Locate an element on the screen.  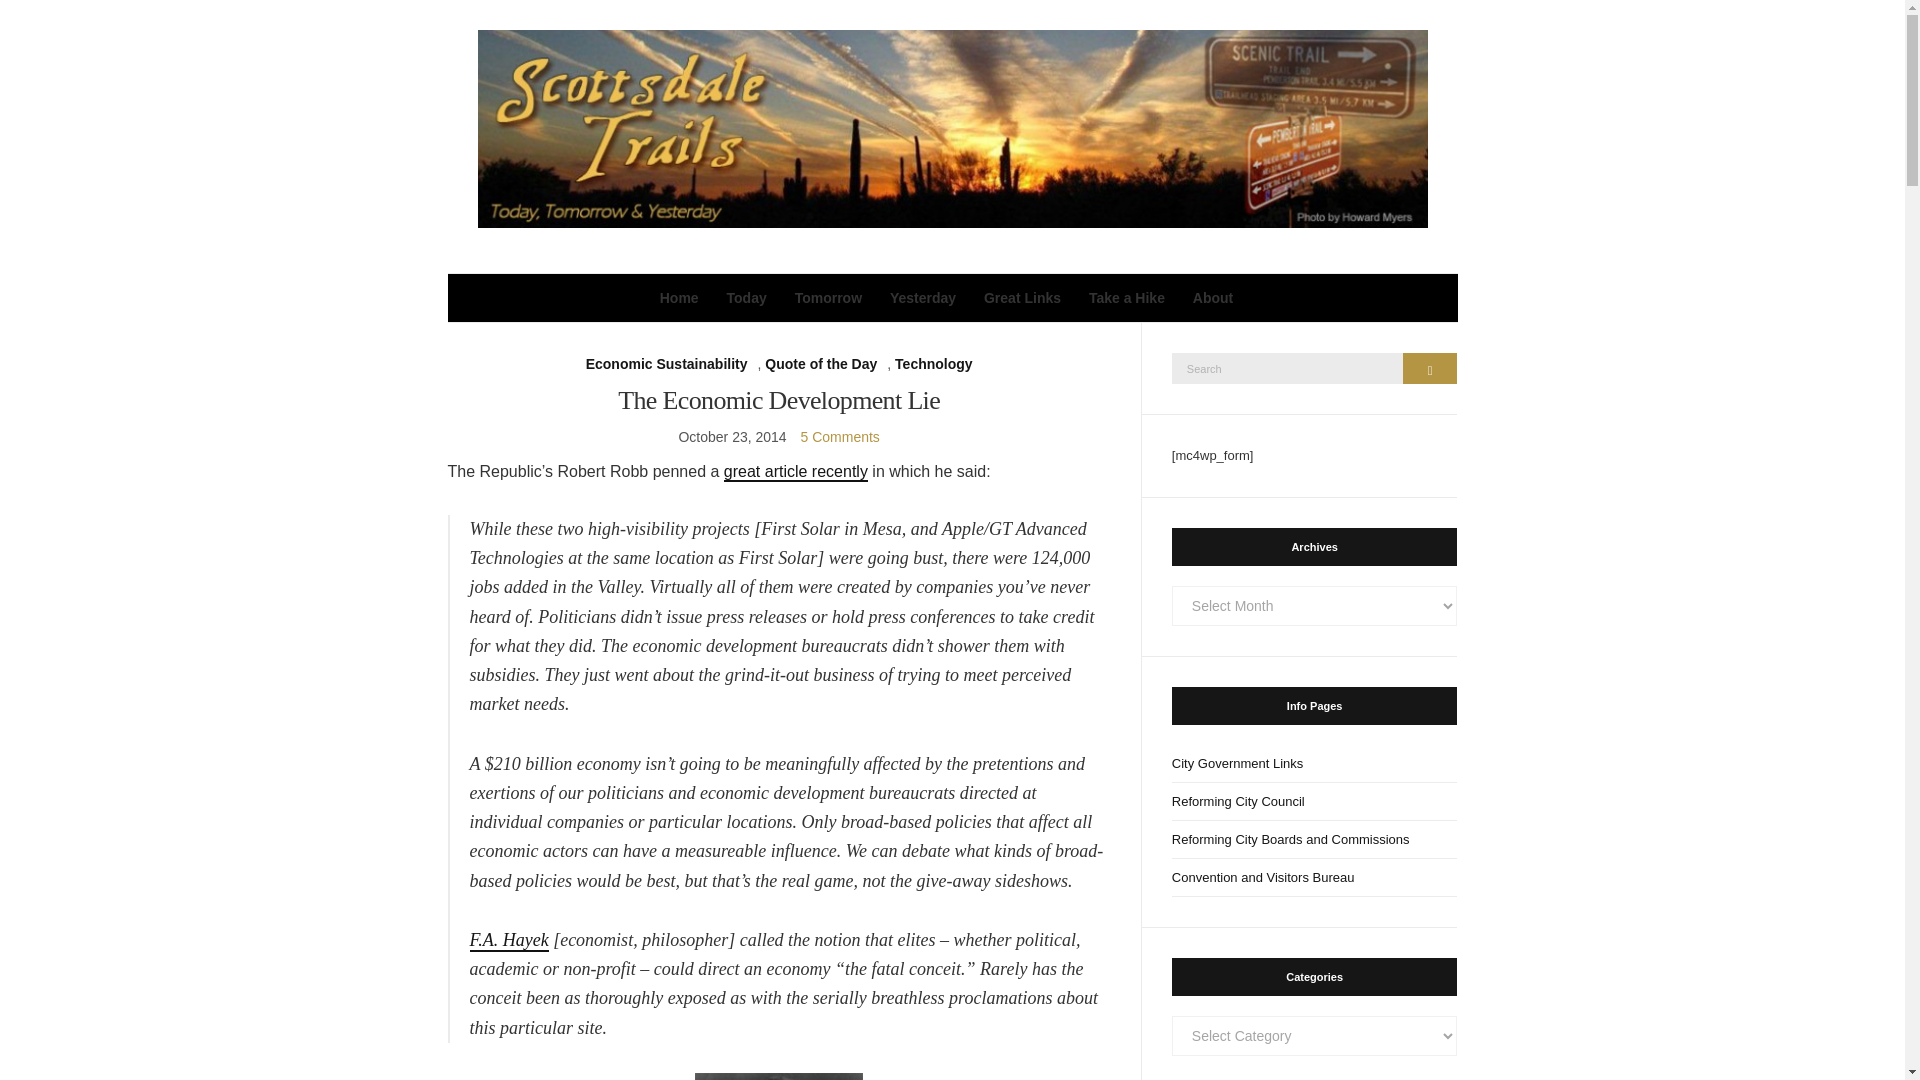
Today is located at coordinates (746, 298).